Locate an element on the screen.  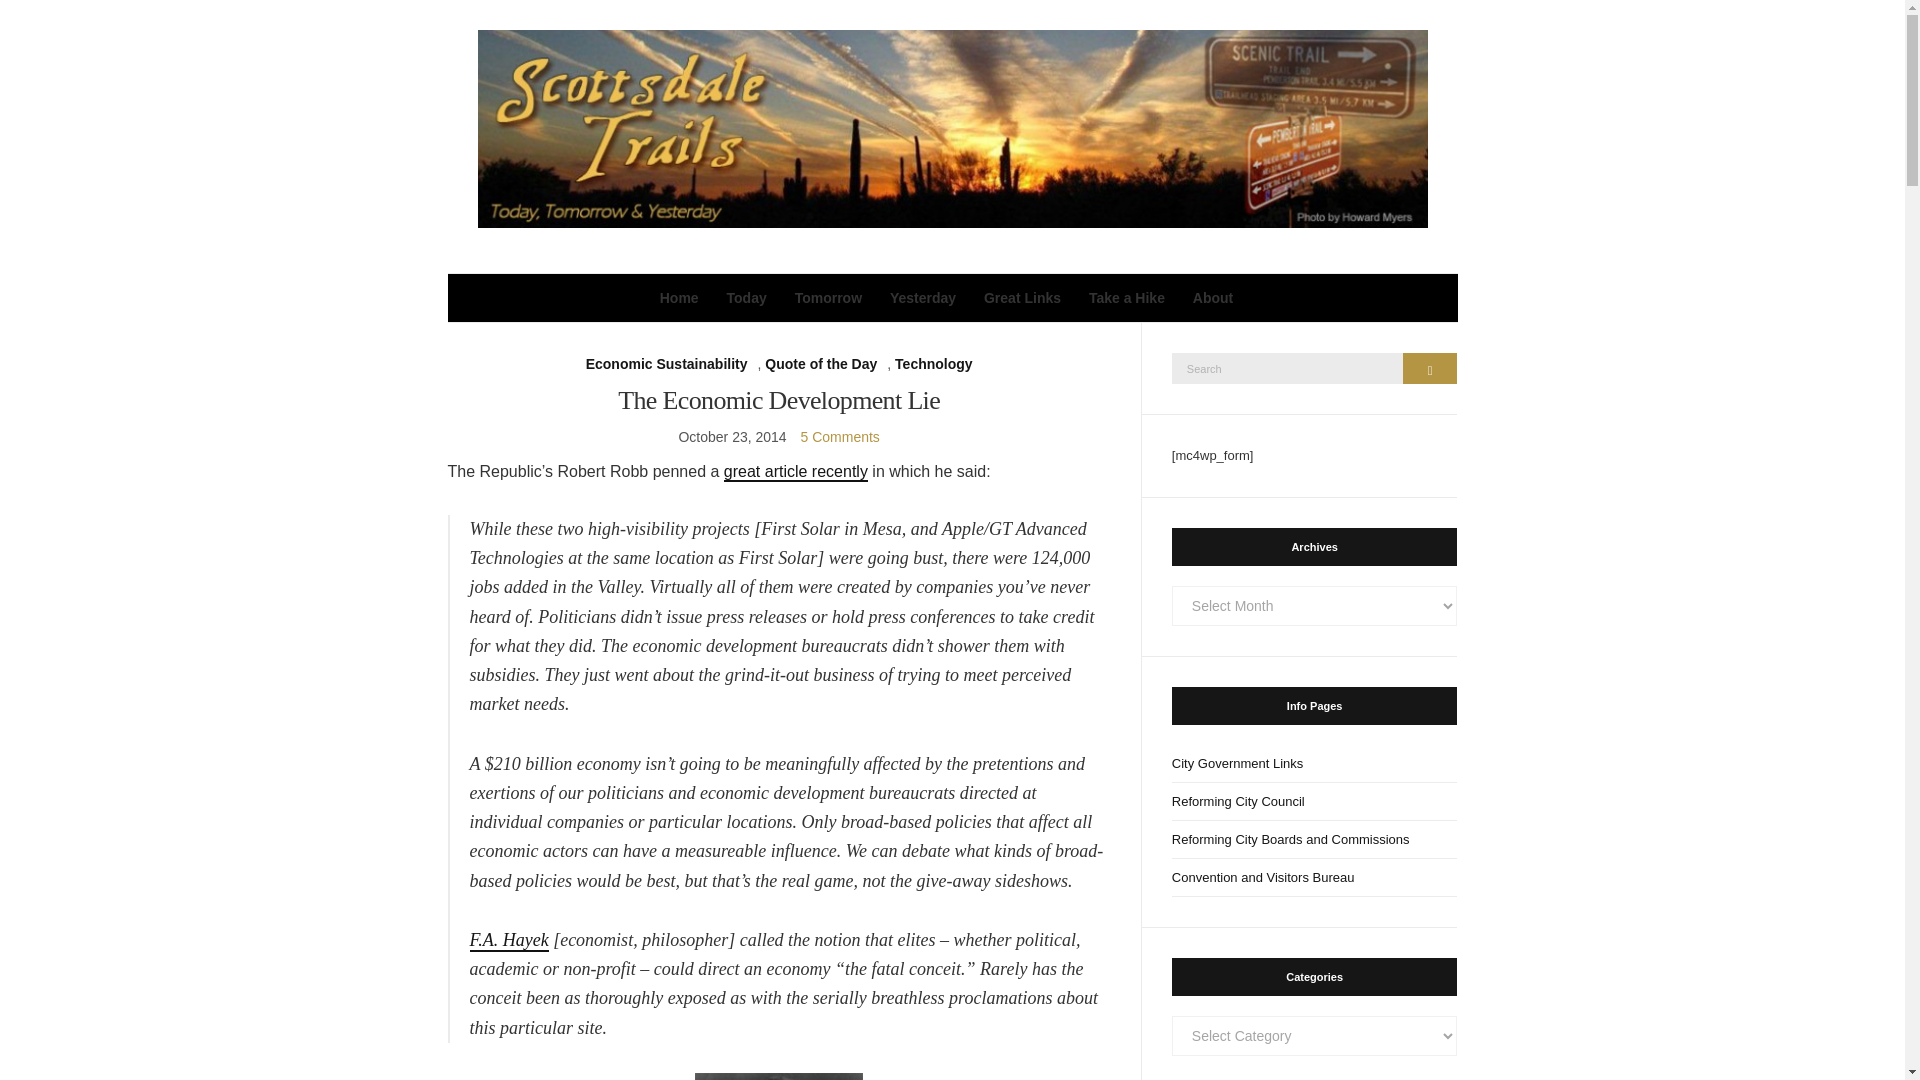
Today is located at coordinates (746, 298).